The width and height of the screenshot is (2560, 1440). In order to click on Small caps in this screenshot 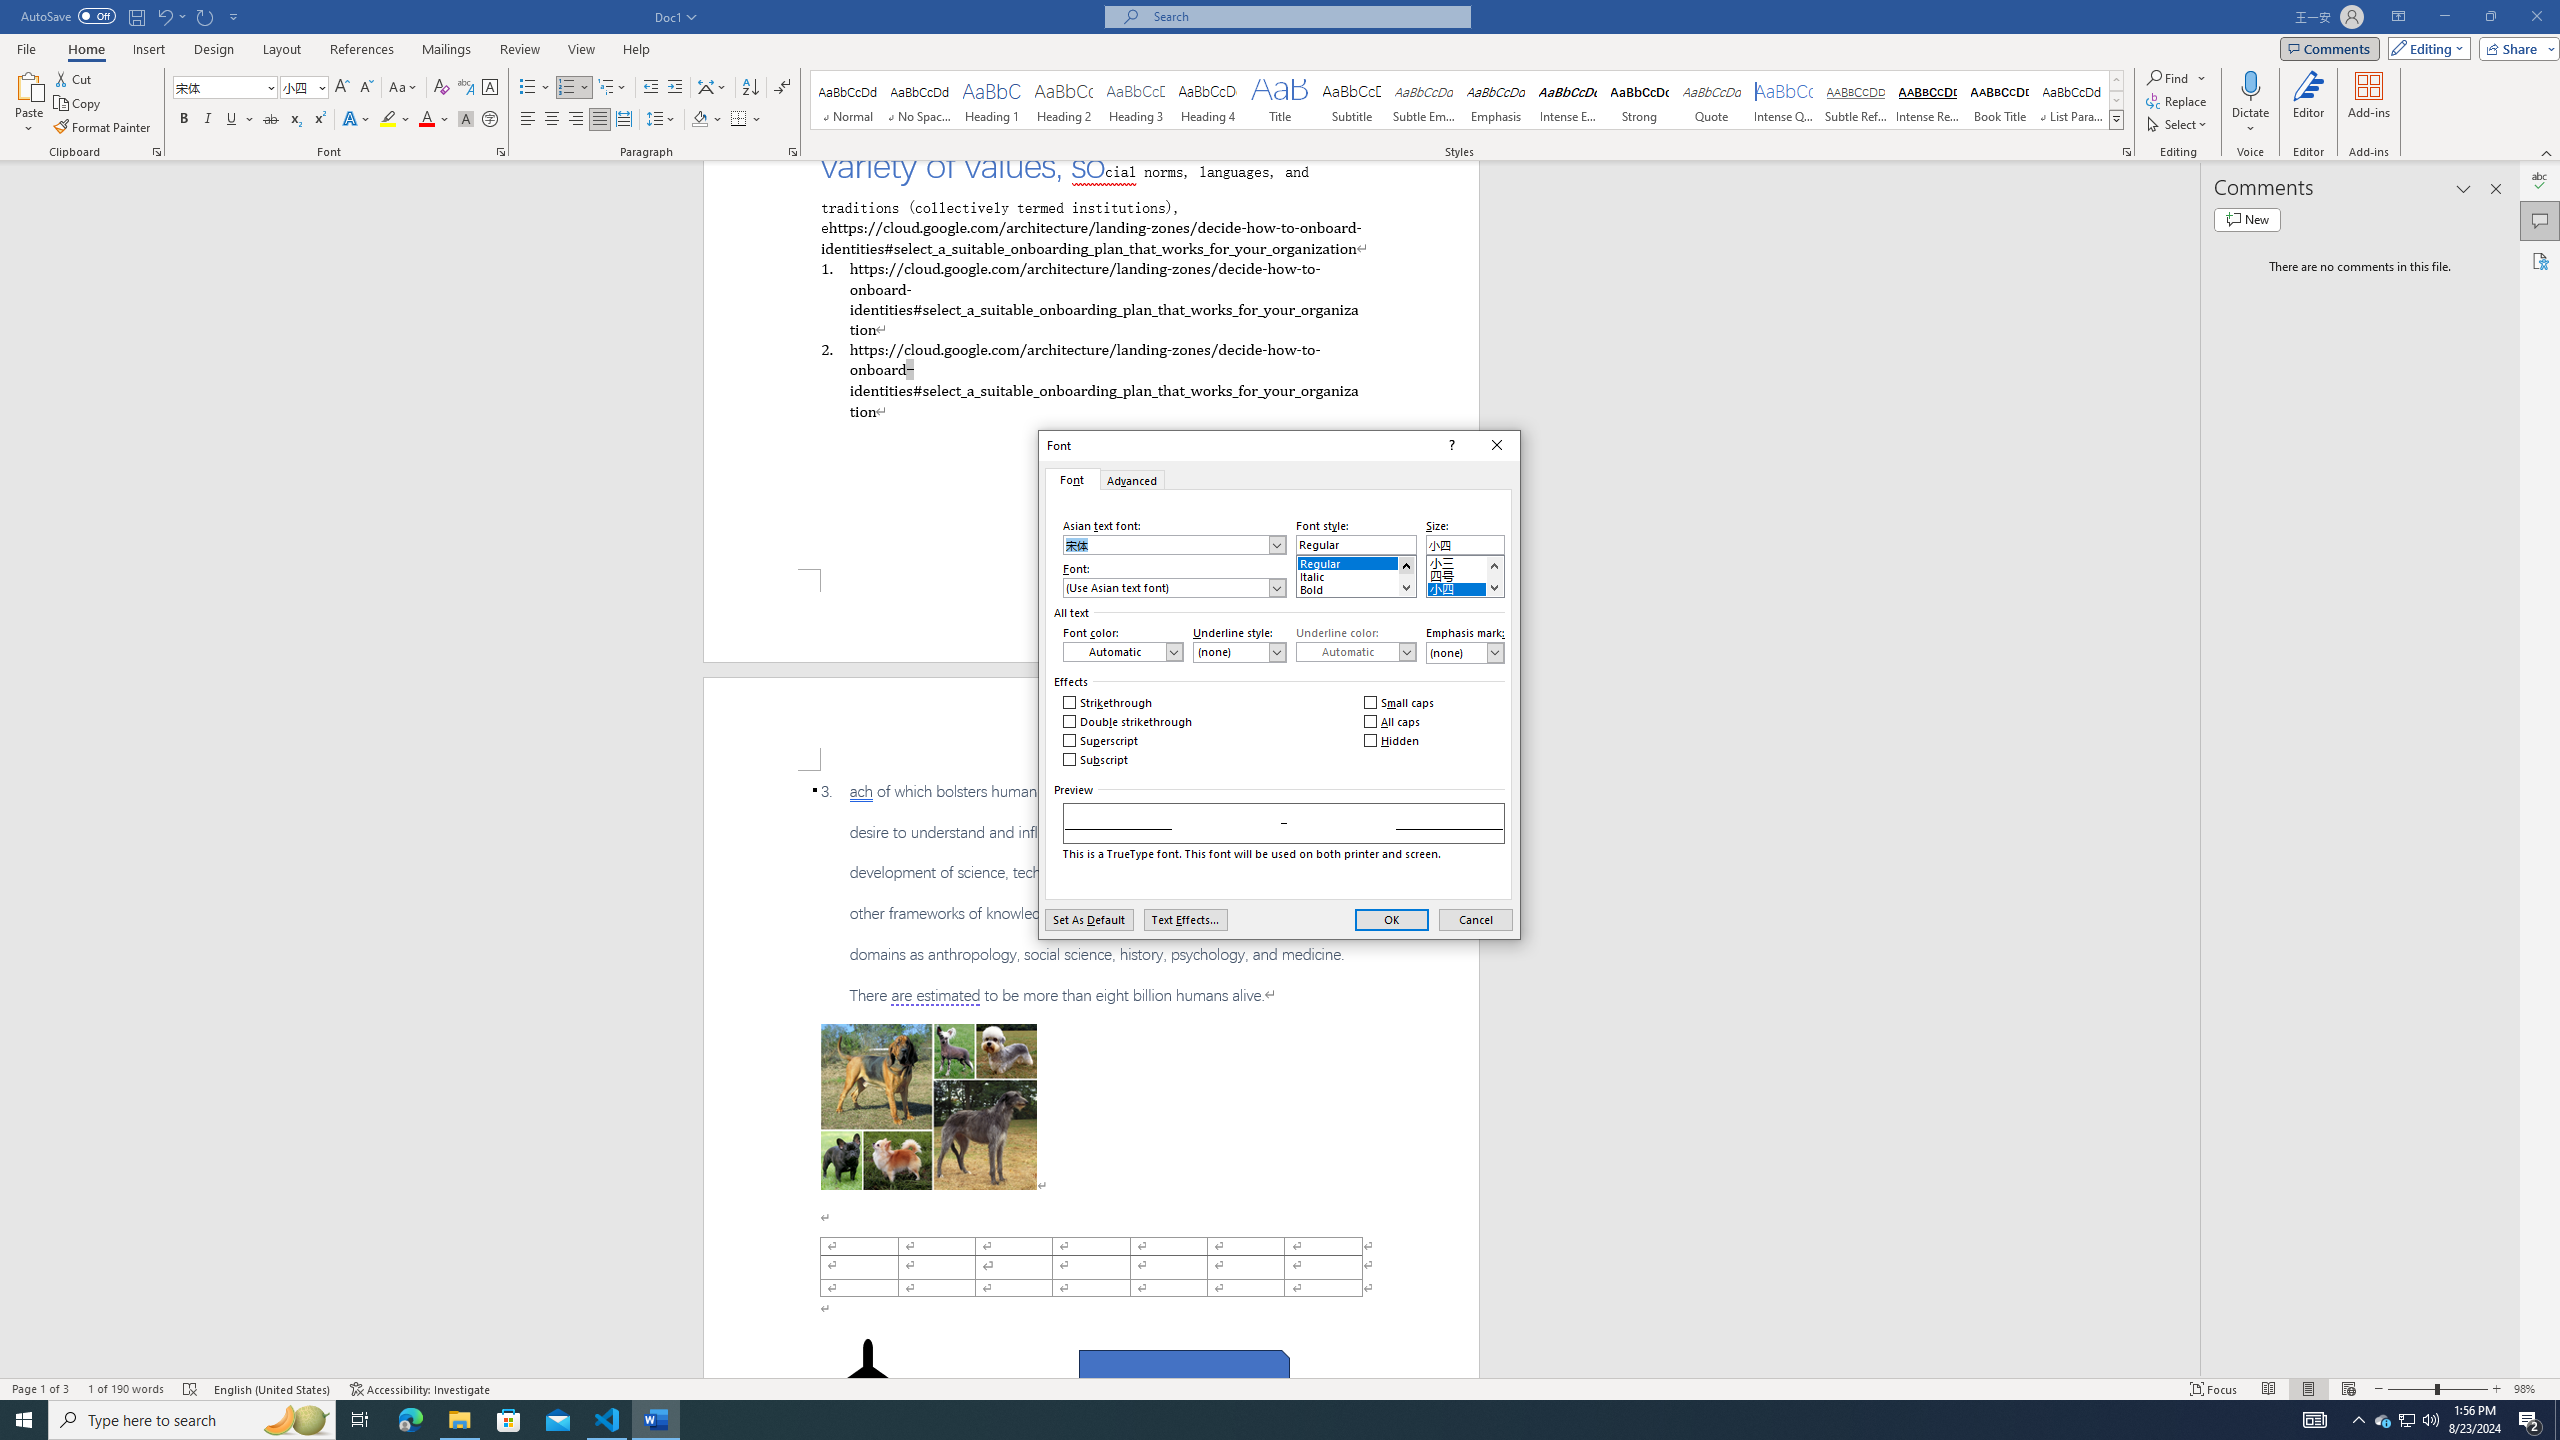, I will do `click(1400, 703)`.